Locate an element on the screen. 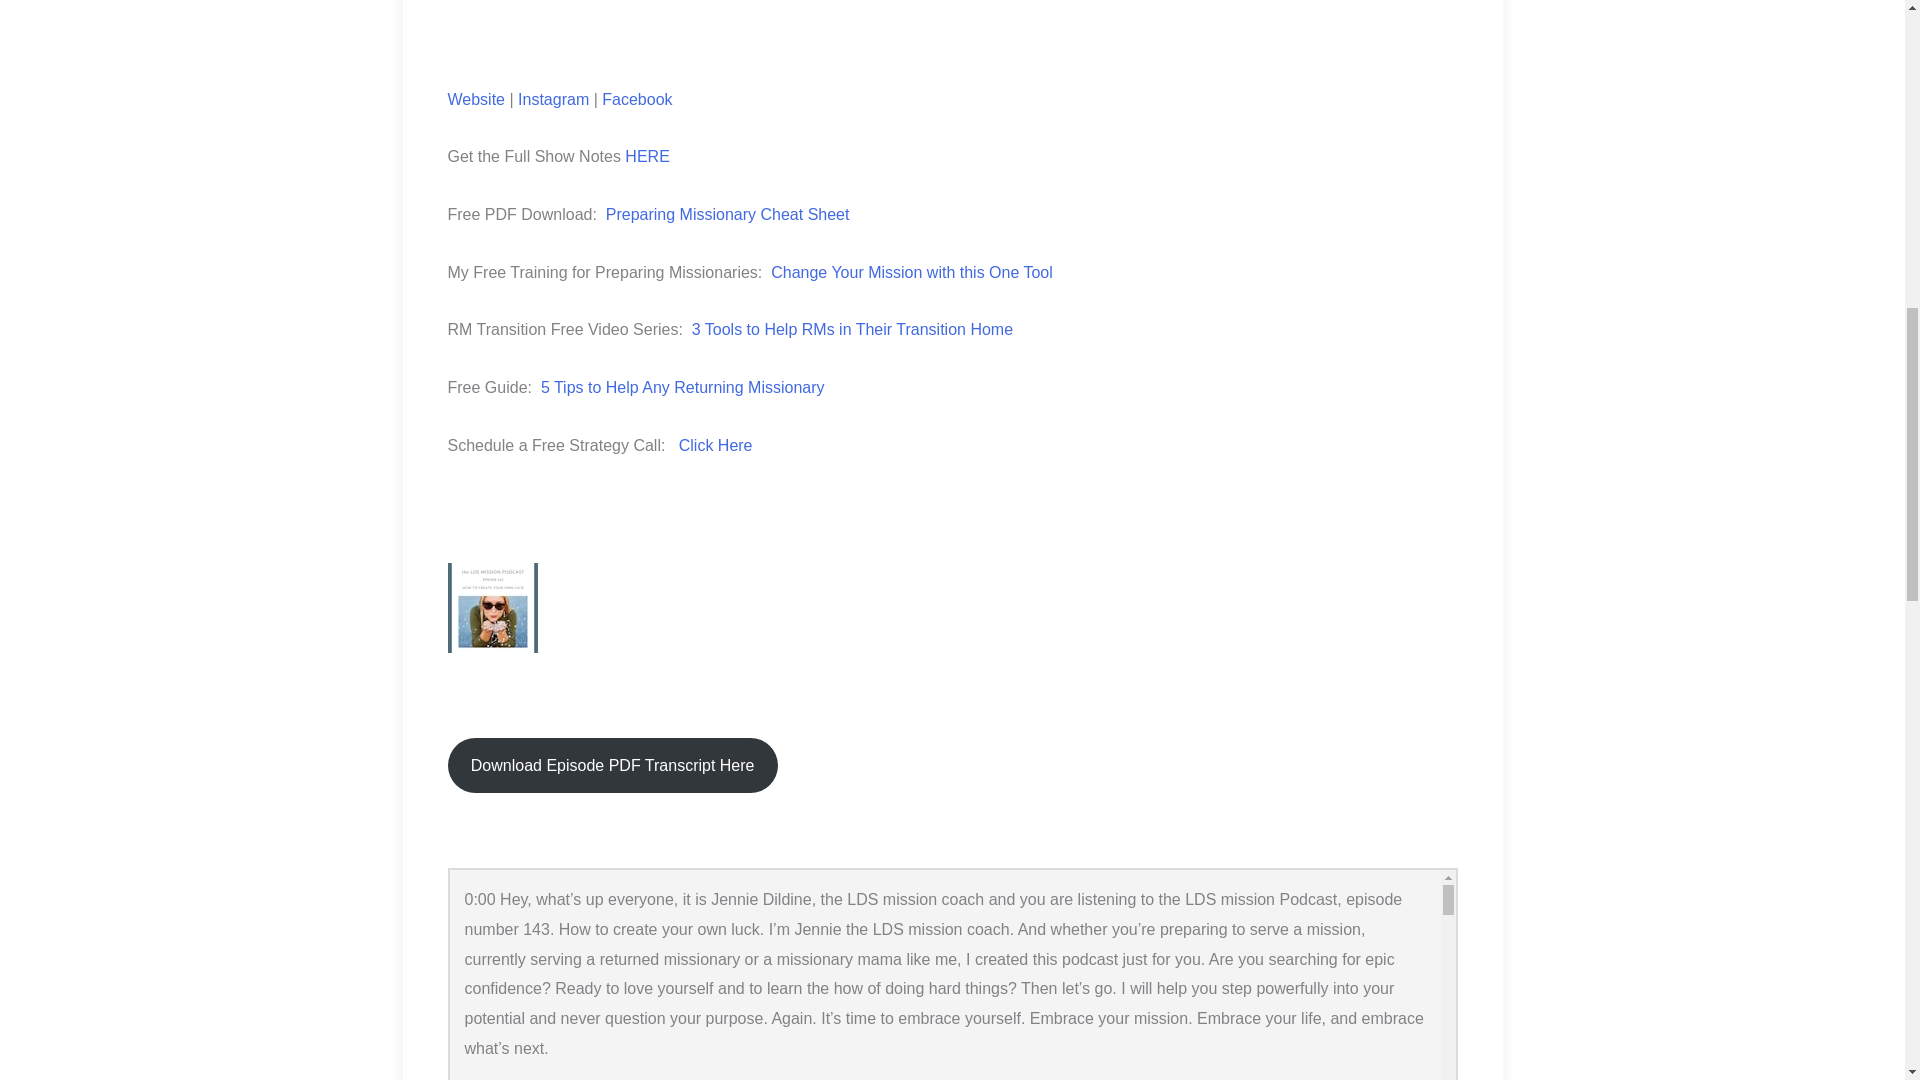 This screenshot has height=1080, width=1920. 3 Tools to Help RMs in Their Transition Home is located at coordinates (852, 329).